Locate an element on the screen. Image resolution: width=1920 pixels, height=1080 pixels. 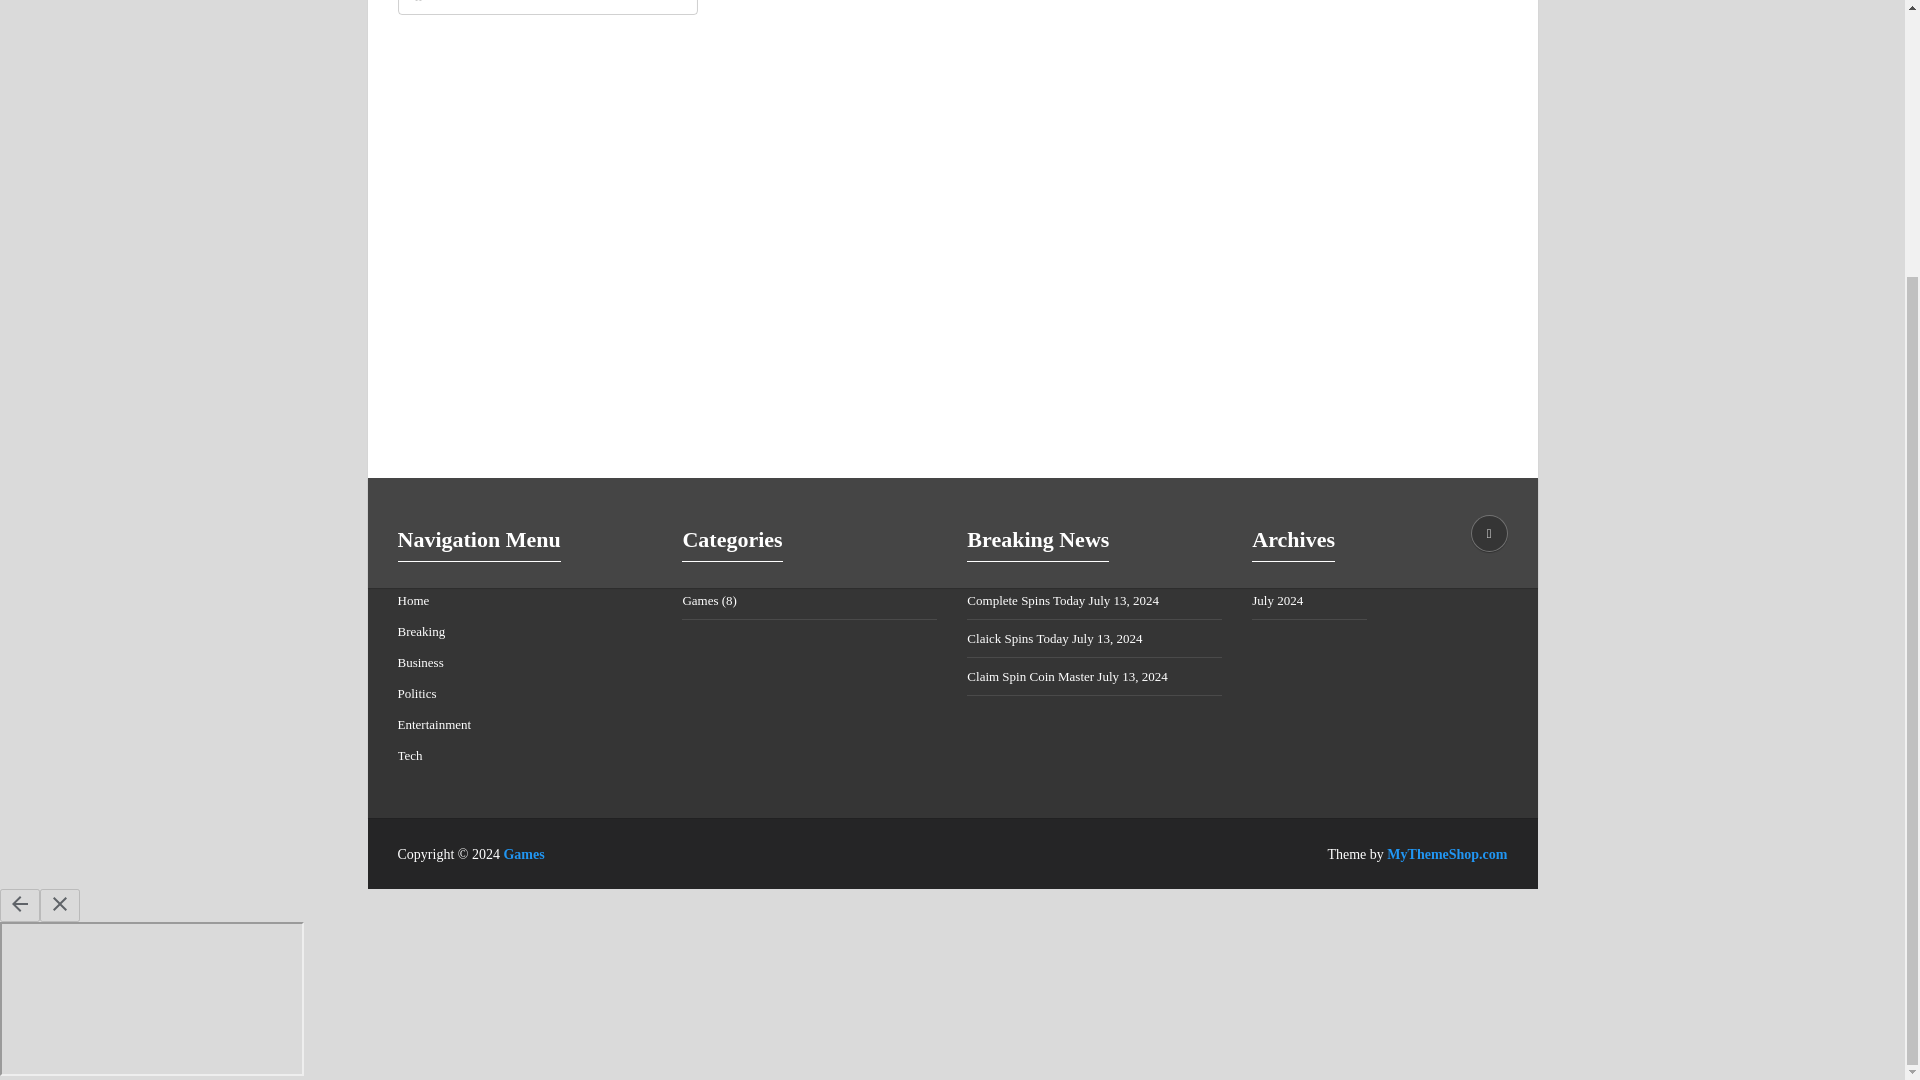
Games is located at coordinates (700, 600).